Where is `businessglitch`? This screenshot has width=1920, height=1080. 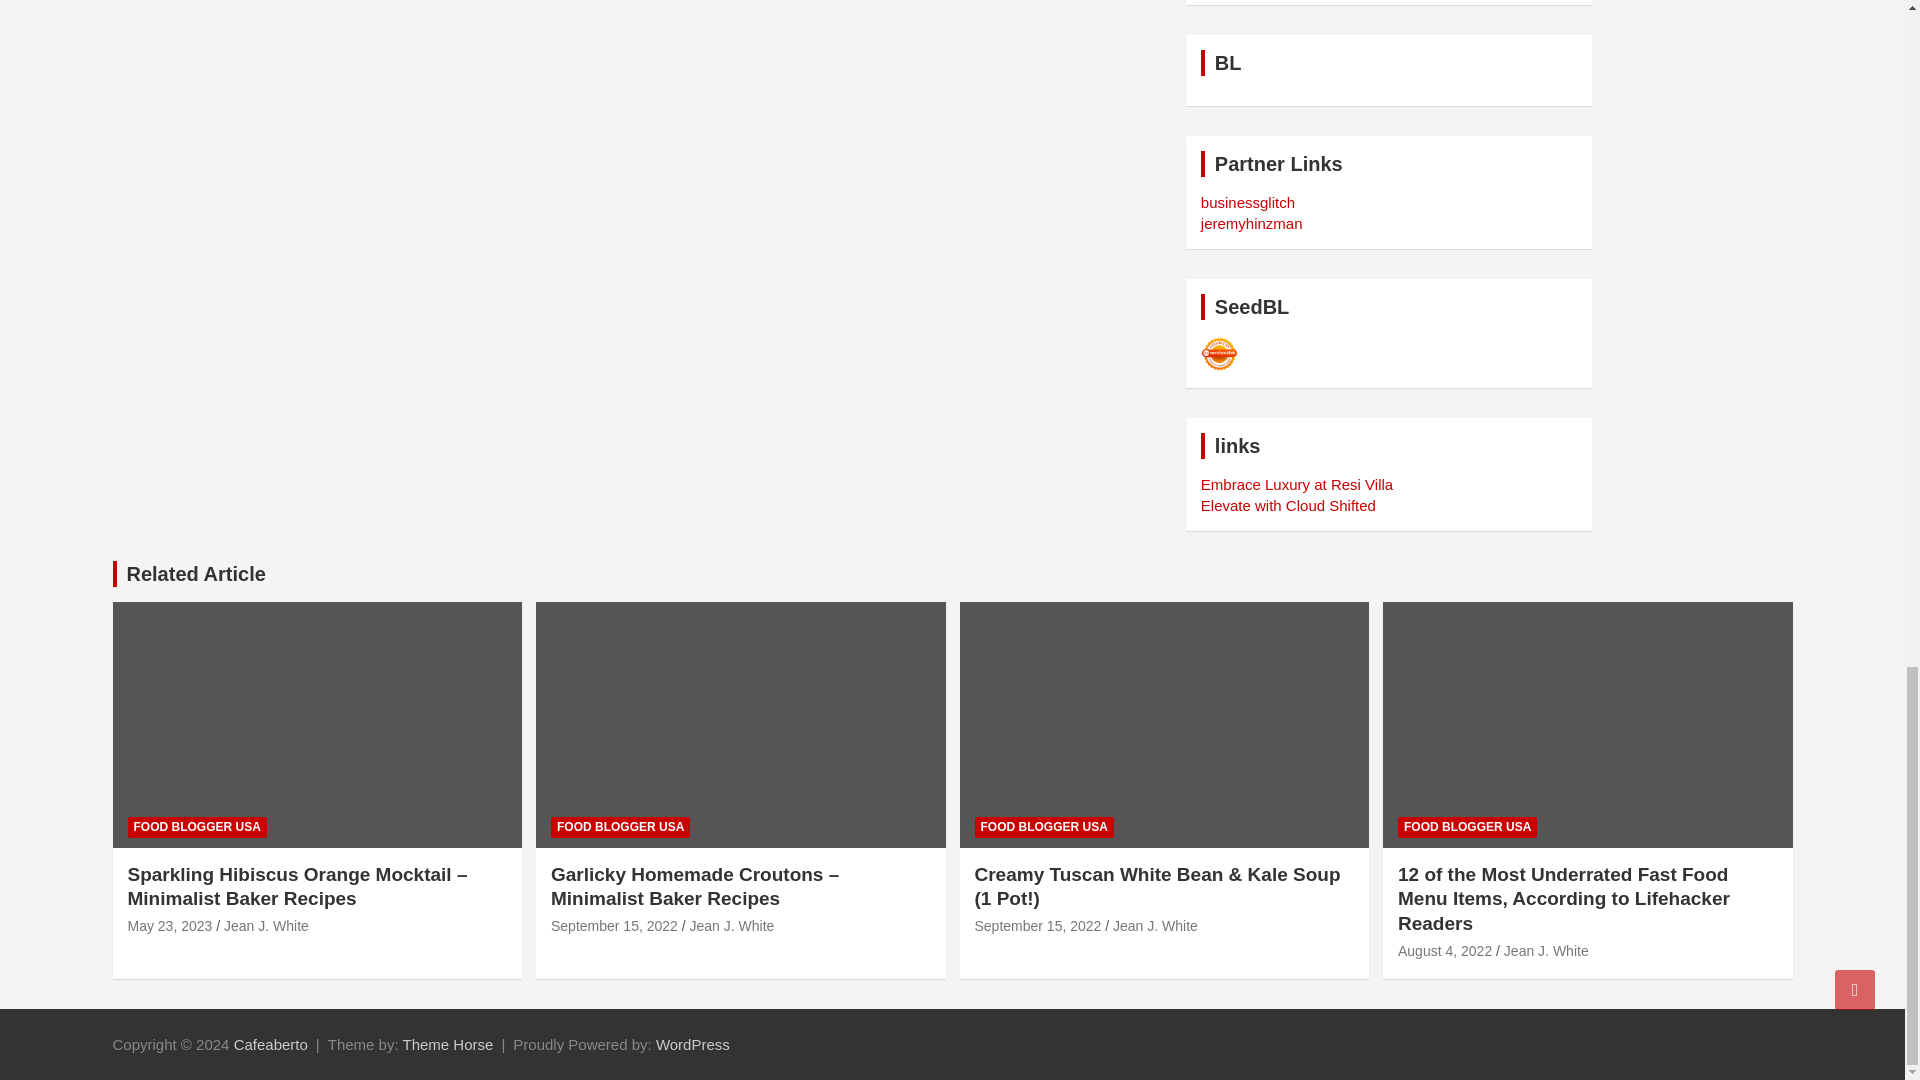 businessglitch is located at coordinates (1248, 202).